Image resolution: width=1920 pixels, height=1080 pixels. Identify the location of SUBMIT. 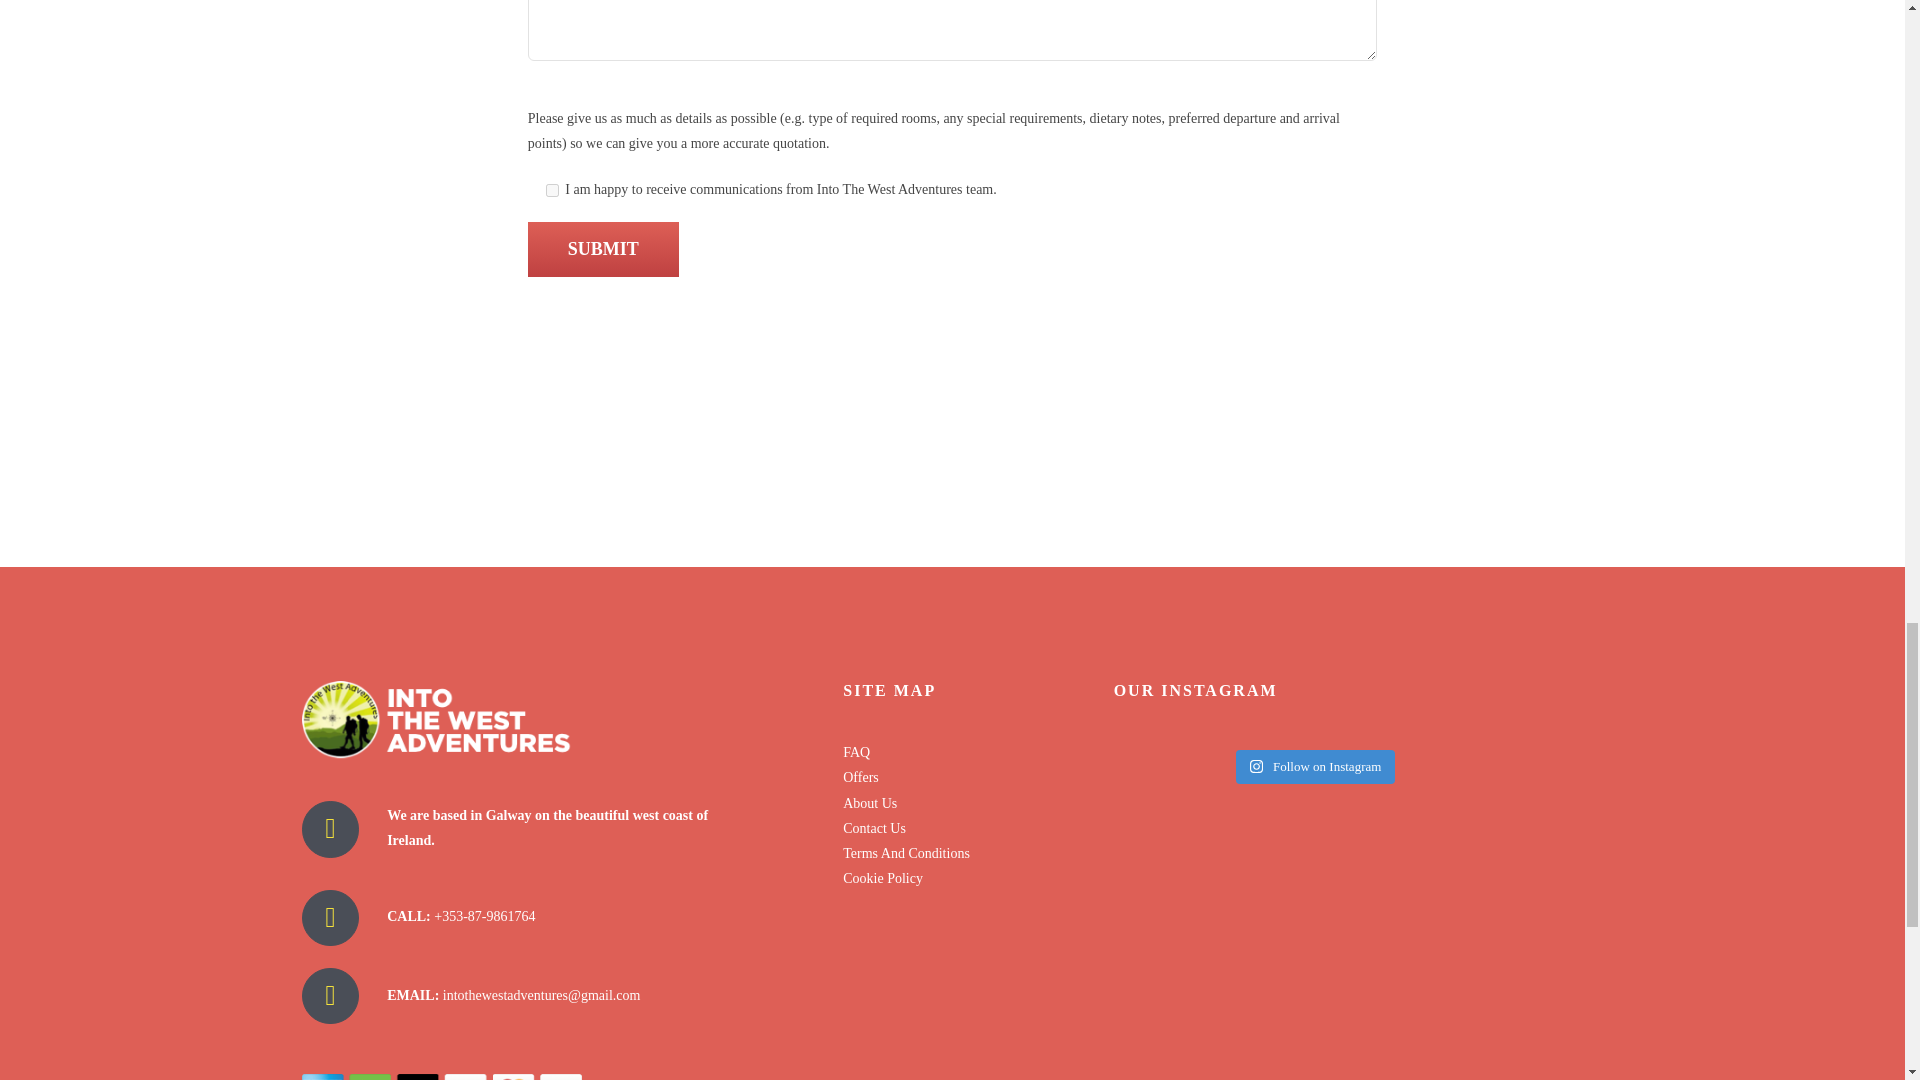
(604, 249).